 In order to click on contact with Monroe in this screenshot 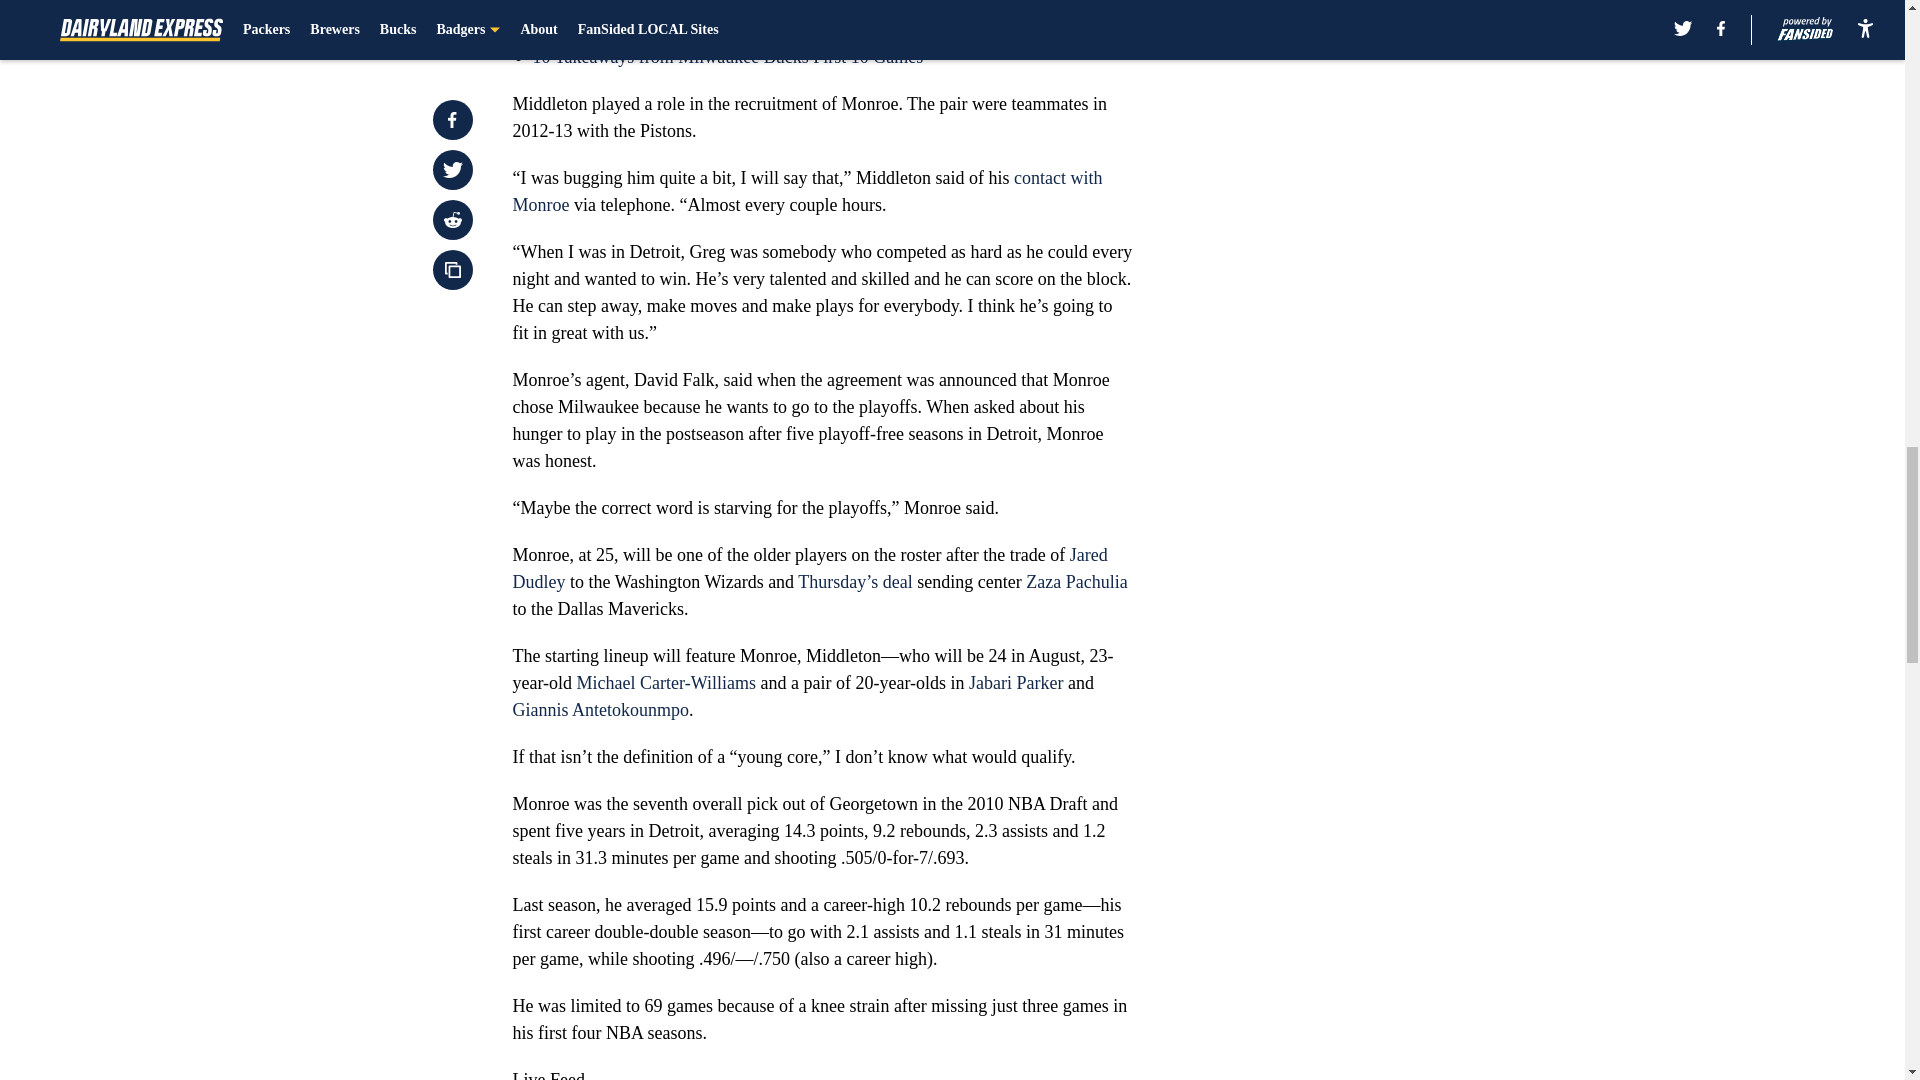, I will do `click(807, 191)`.